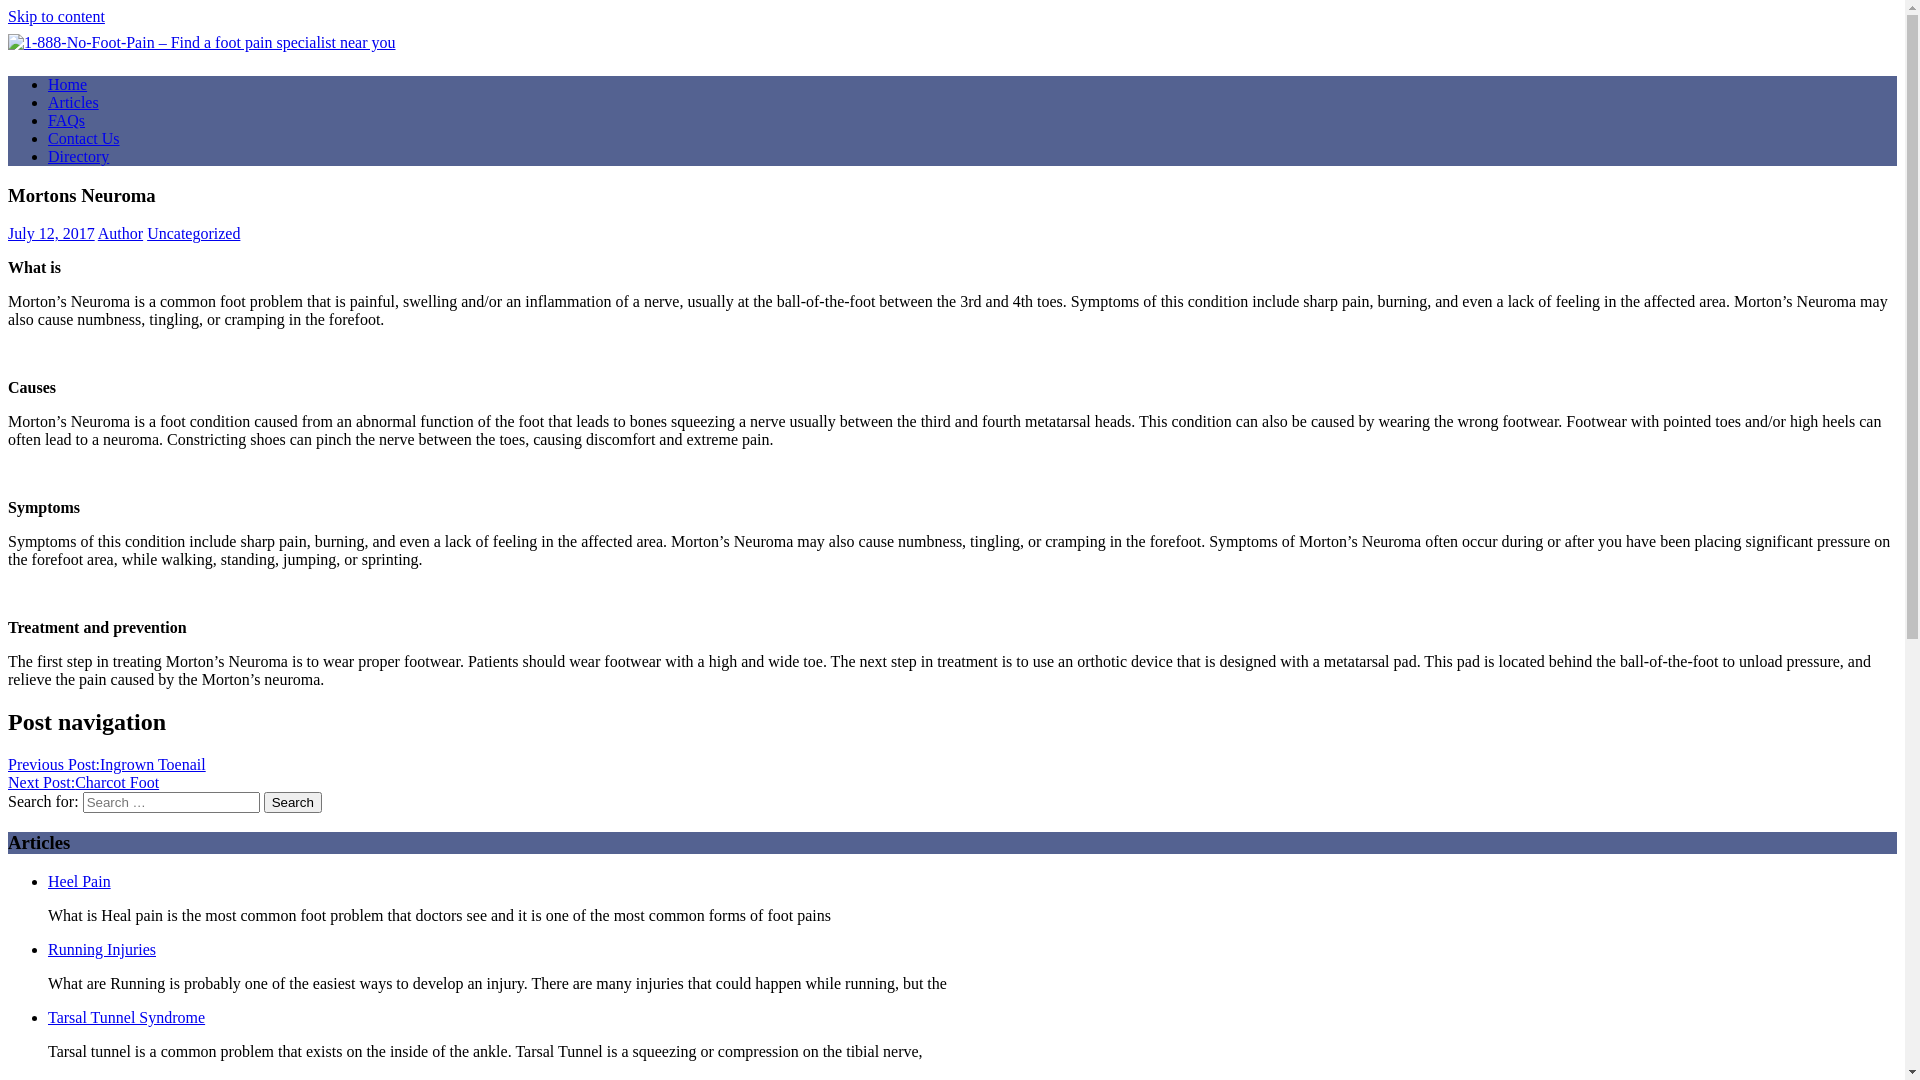 The image size is (1920, 1080). Describe the element at coordinates (84, 138) in the screenshot. I see `Contact Us` at that location.